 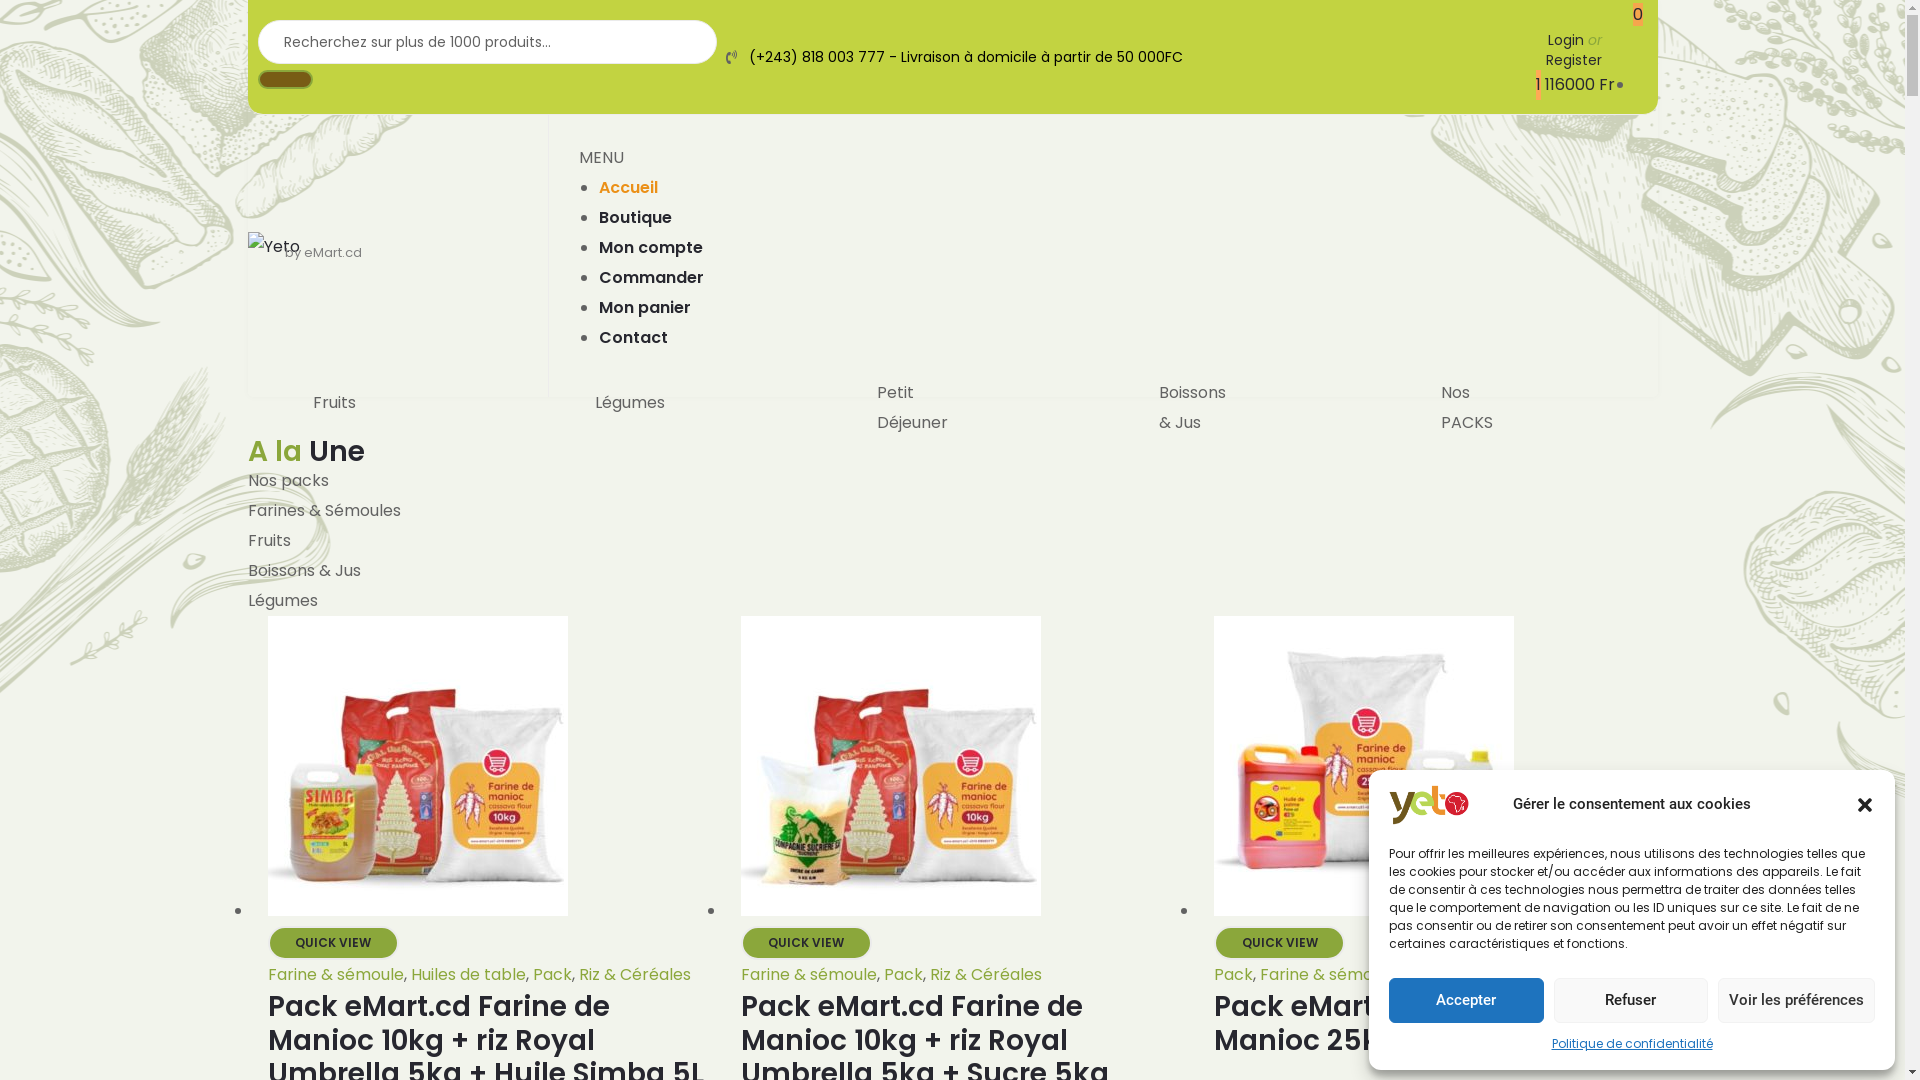 What do you see at coordinates (645, 308) in the screenshot?
I see `Mon panier` at bounding box center [645, 308].